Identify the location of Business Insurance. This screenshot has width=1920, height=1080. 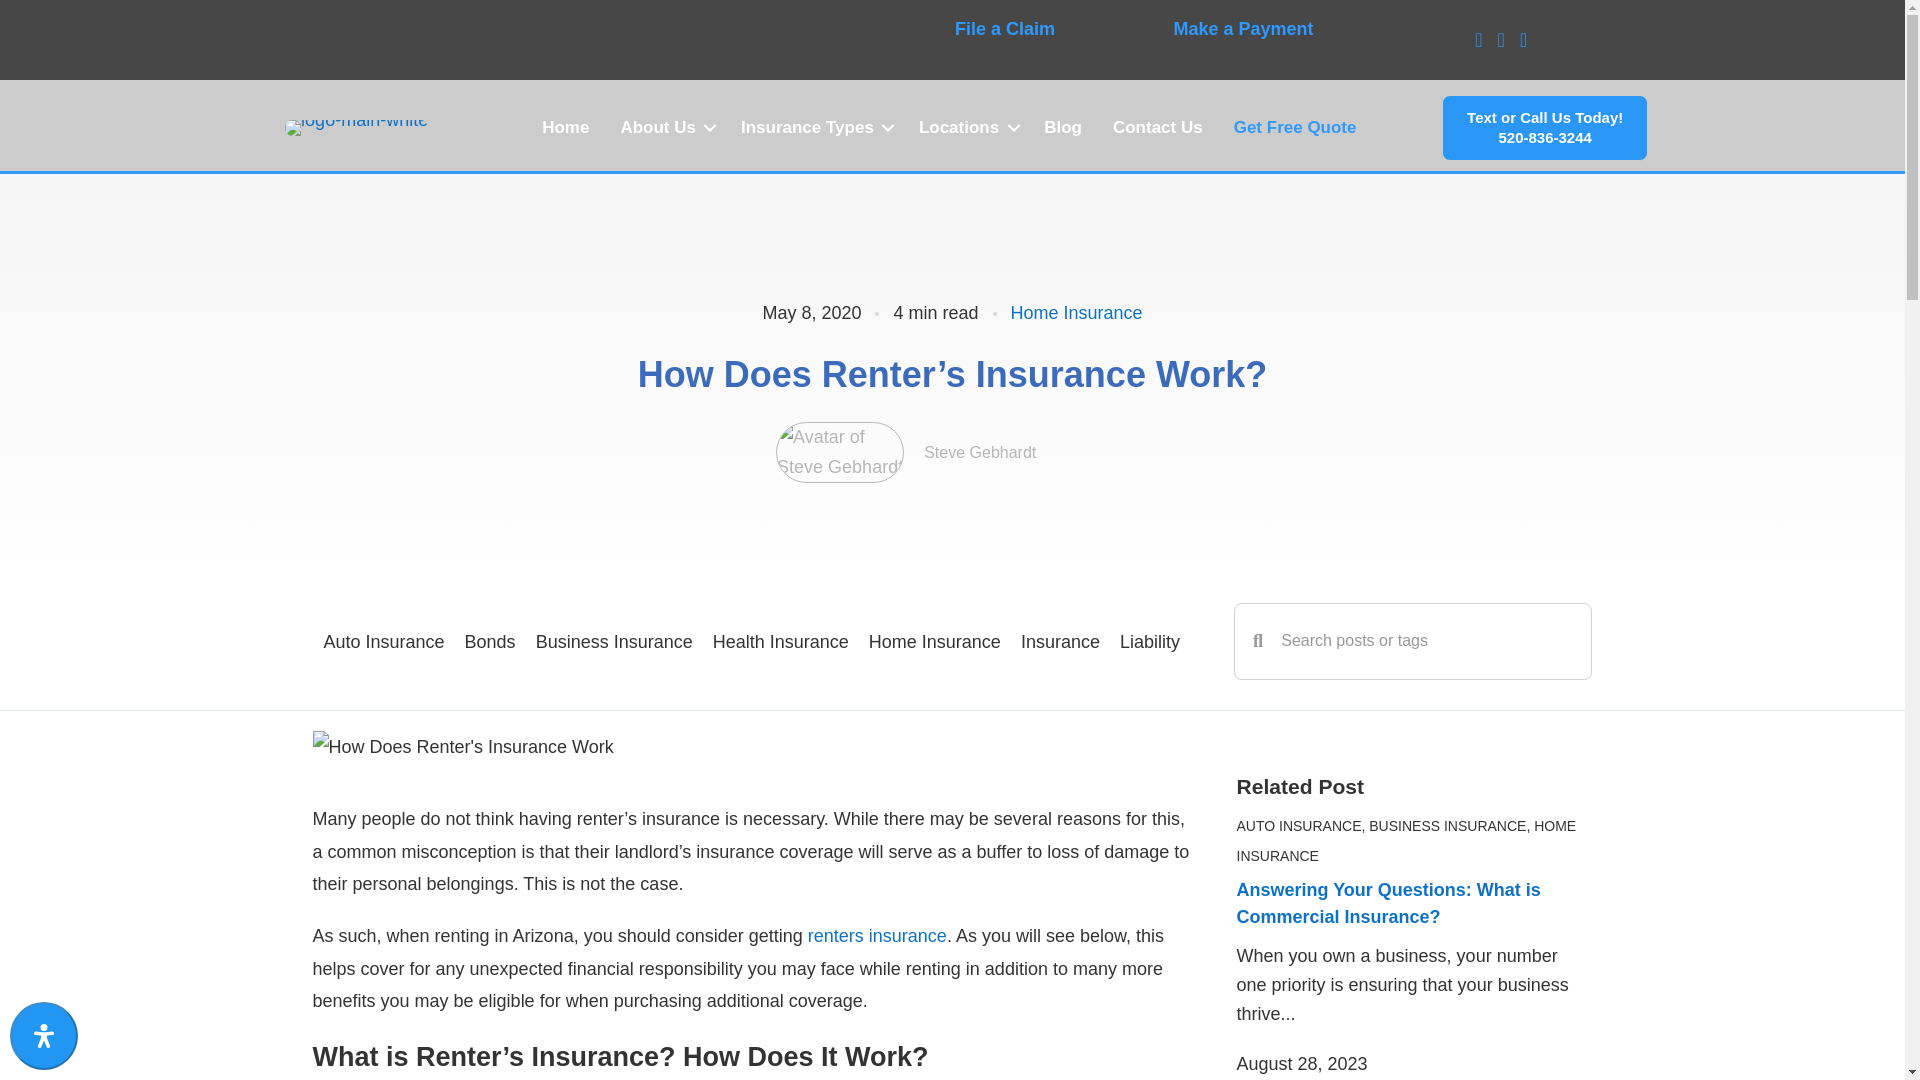
(614, 641).